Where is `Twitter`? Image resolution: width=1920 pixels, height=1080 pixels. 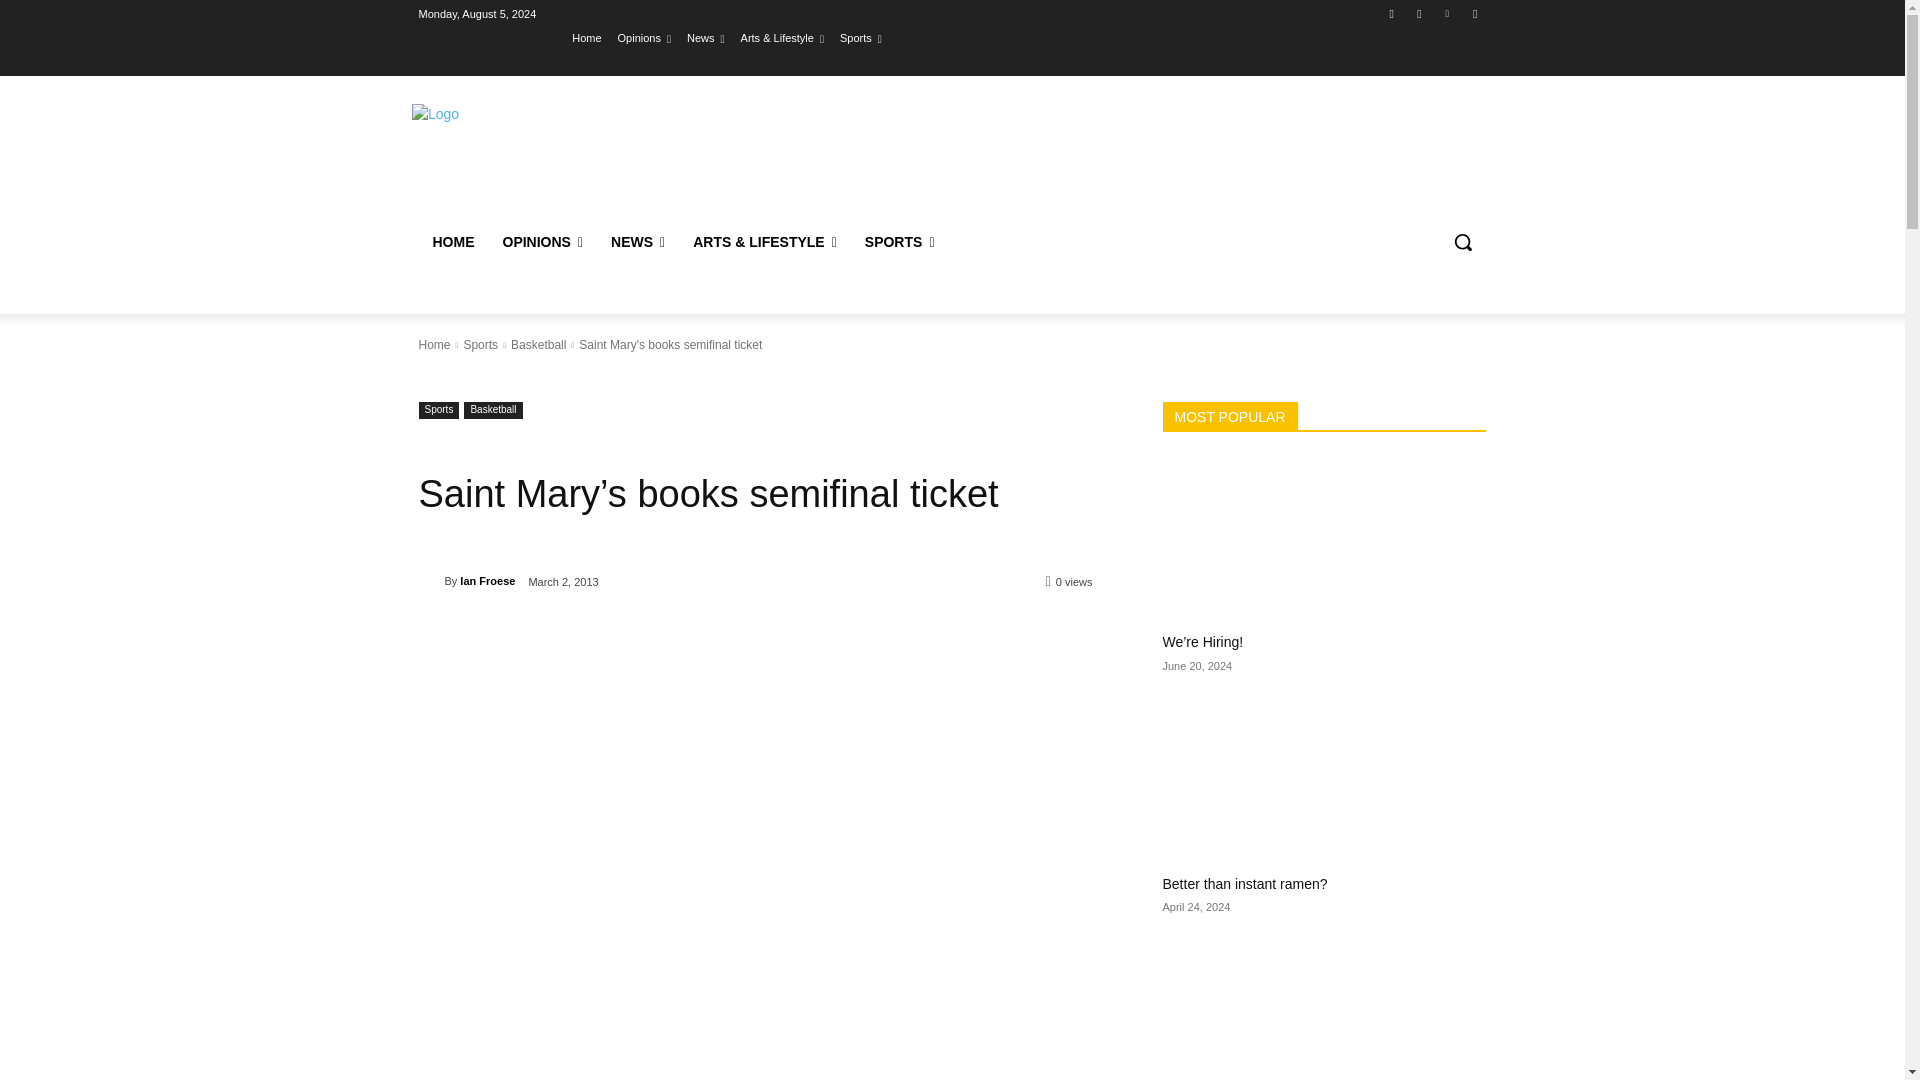 Twitter is located at coordinates (1448, 13).